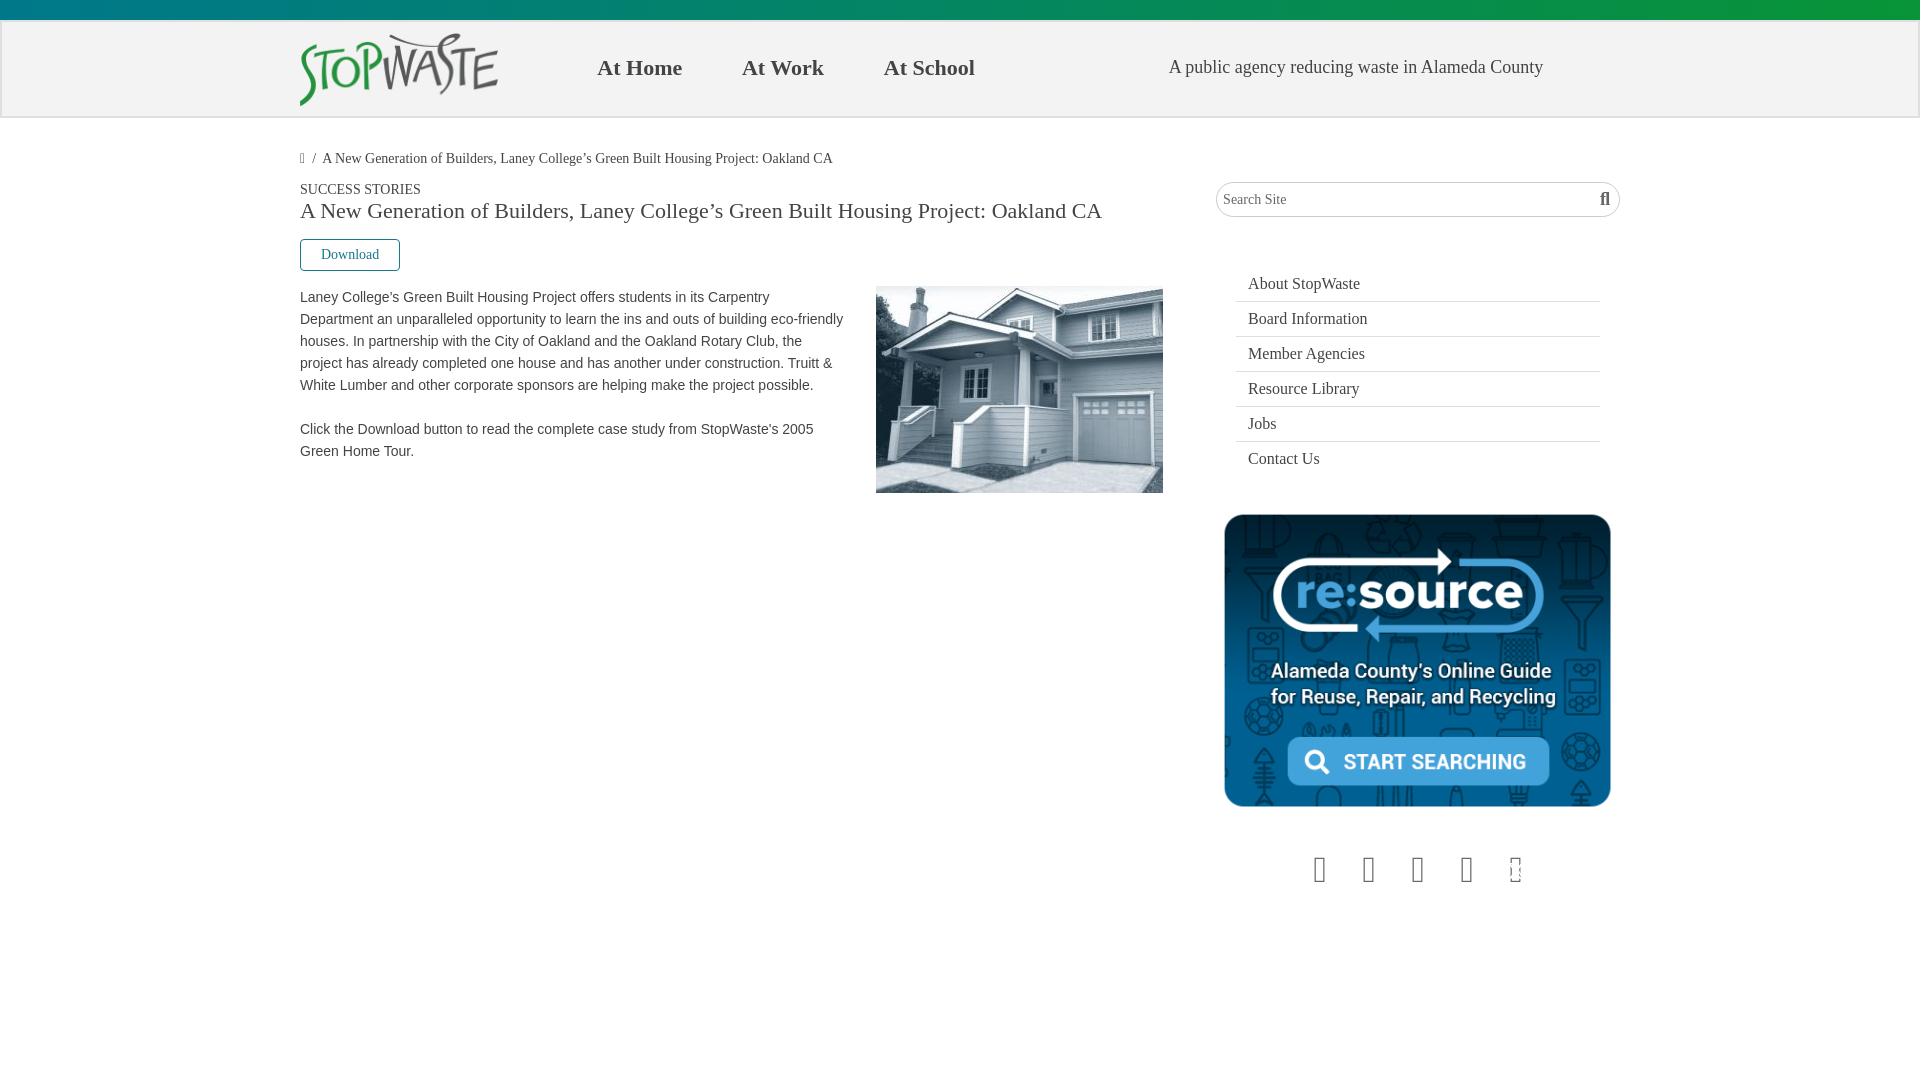 The width and height of the screenshot is (1920, 1080). What do you see at coordinates (398, 70) in the screenshot?
I see `Home` at bounding box center [398, 70].